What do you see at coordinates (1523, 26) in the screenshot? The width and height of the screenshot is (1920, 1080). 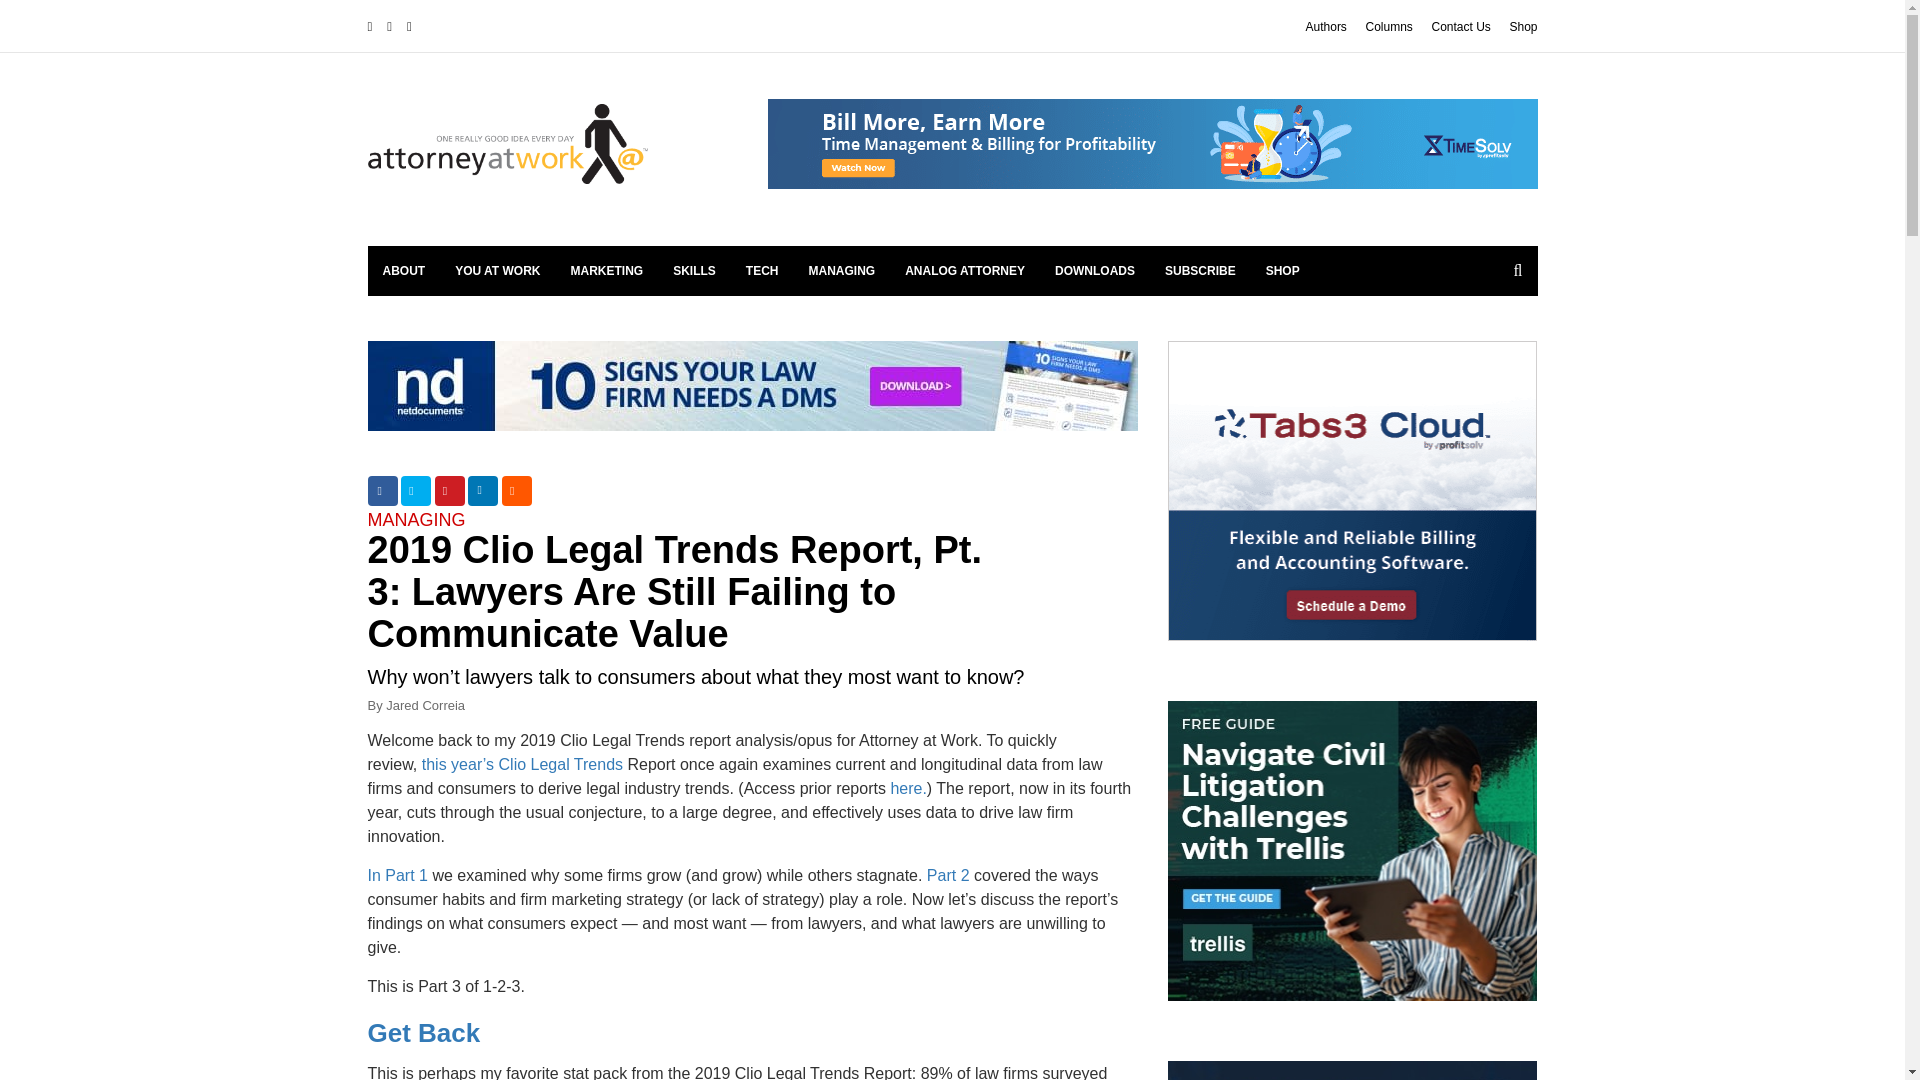 I see `Shop` at bounding box center [1523, 26].